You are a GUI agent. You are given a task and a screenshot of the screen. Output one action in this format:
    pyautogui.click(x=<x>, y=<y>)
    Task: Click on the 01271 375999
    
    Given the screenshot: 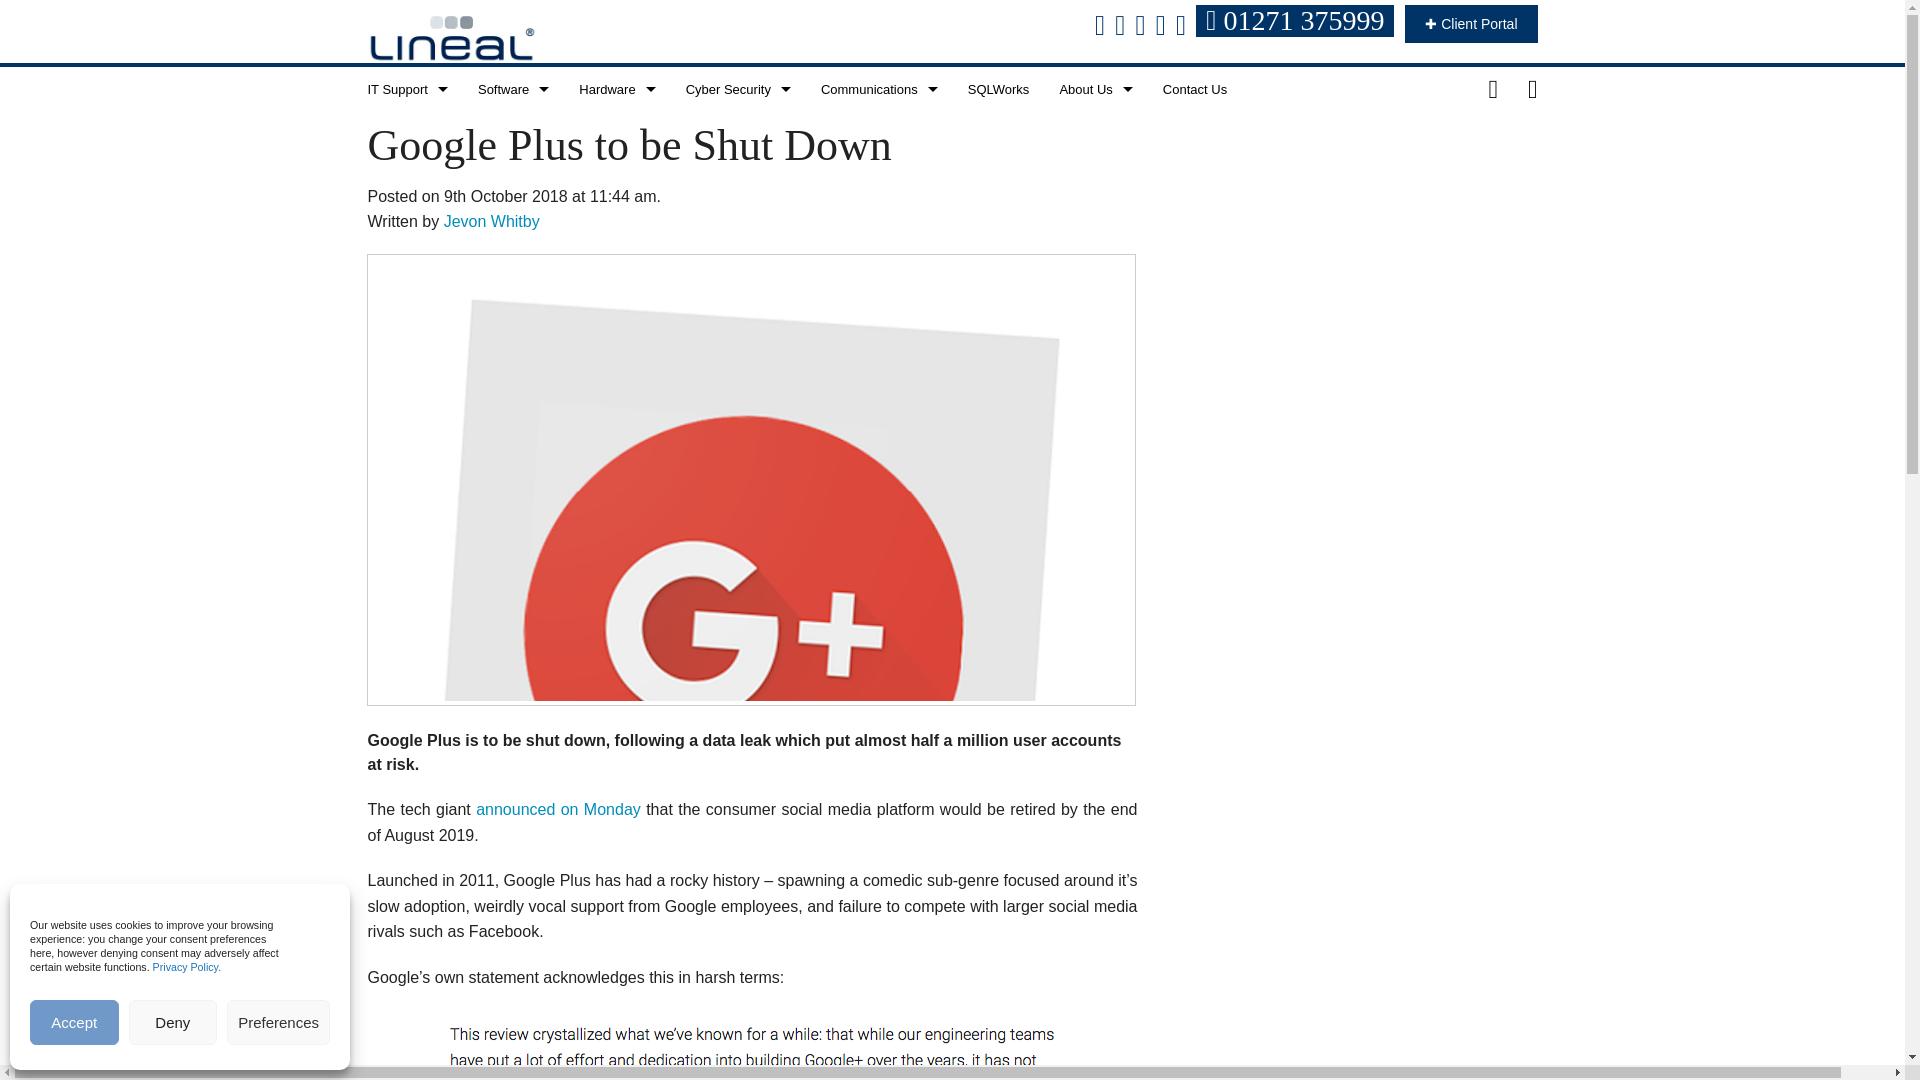 What is the action you would take?
    pyautogui.click(x=1298, y=24)
    